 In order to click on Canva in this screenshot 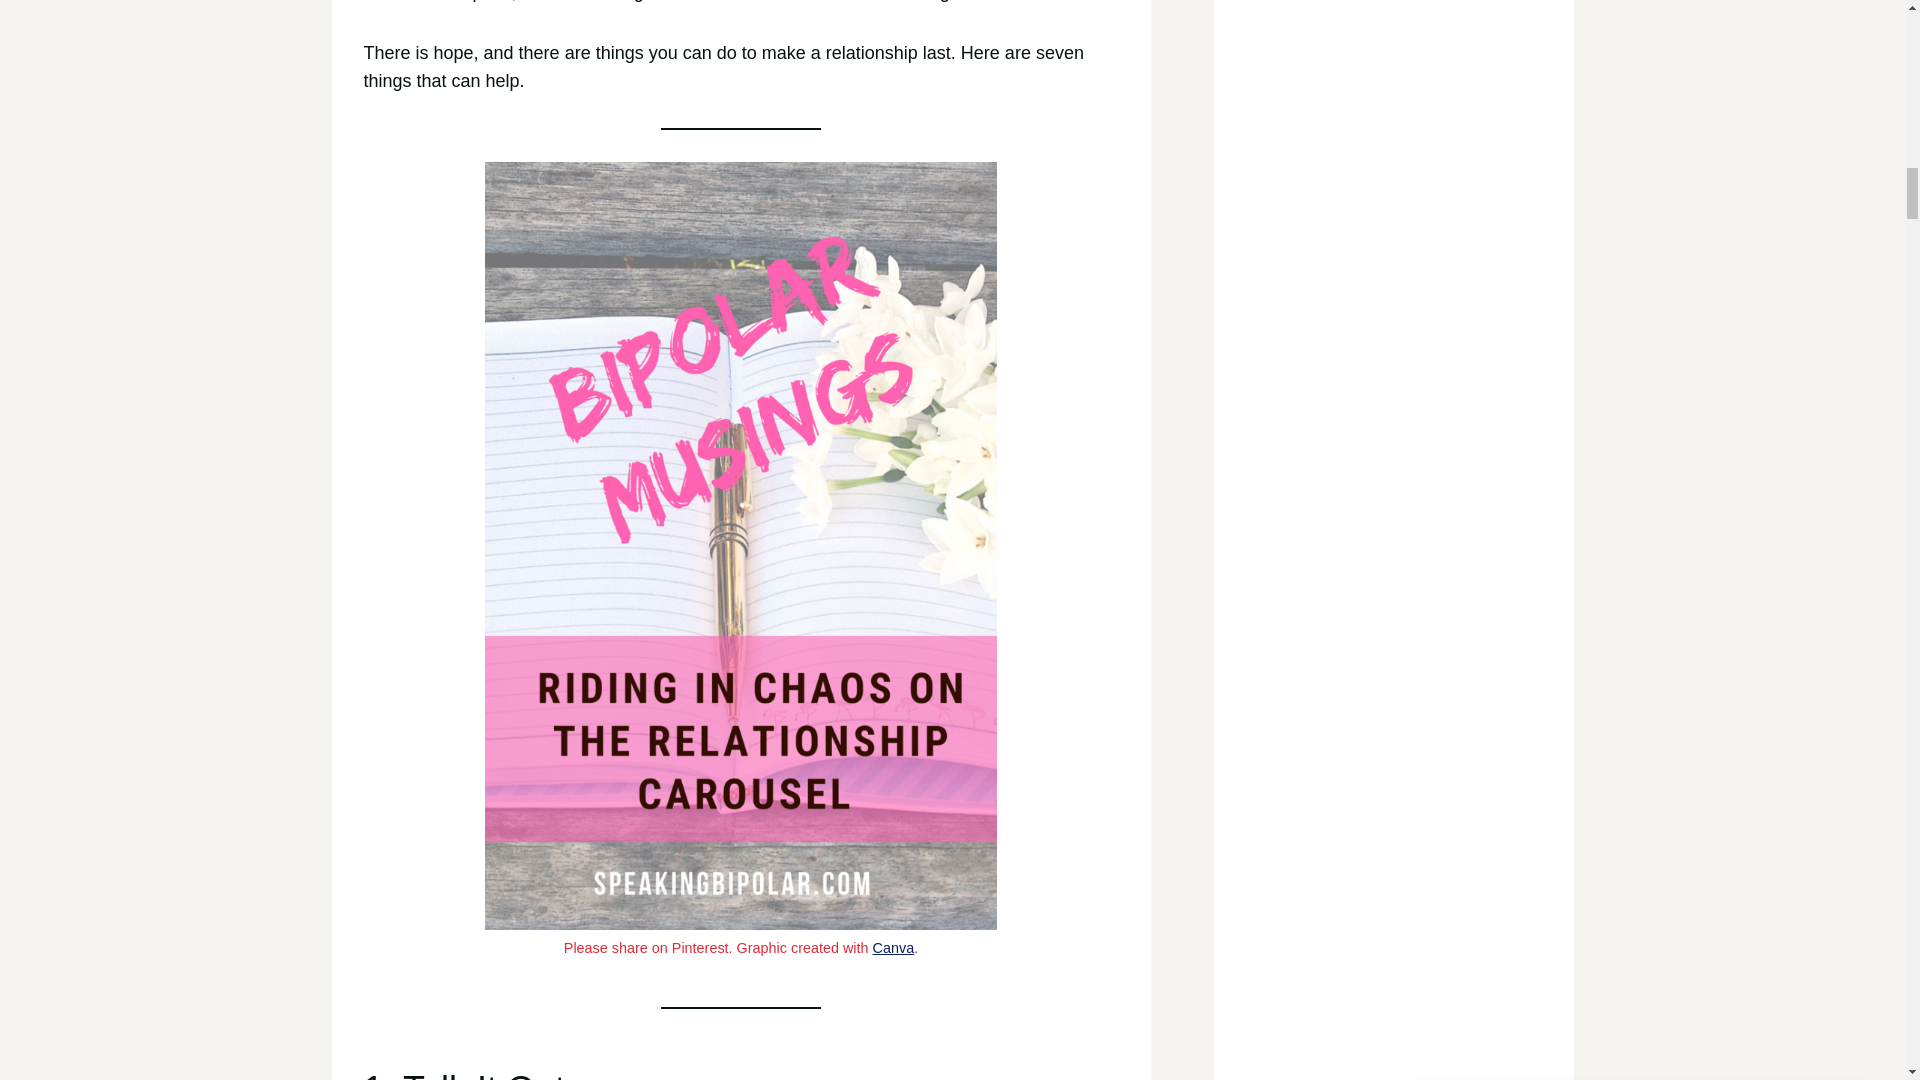, I will do `click(894, 947)`.